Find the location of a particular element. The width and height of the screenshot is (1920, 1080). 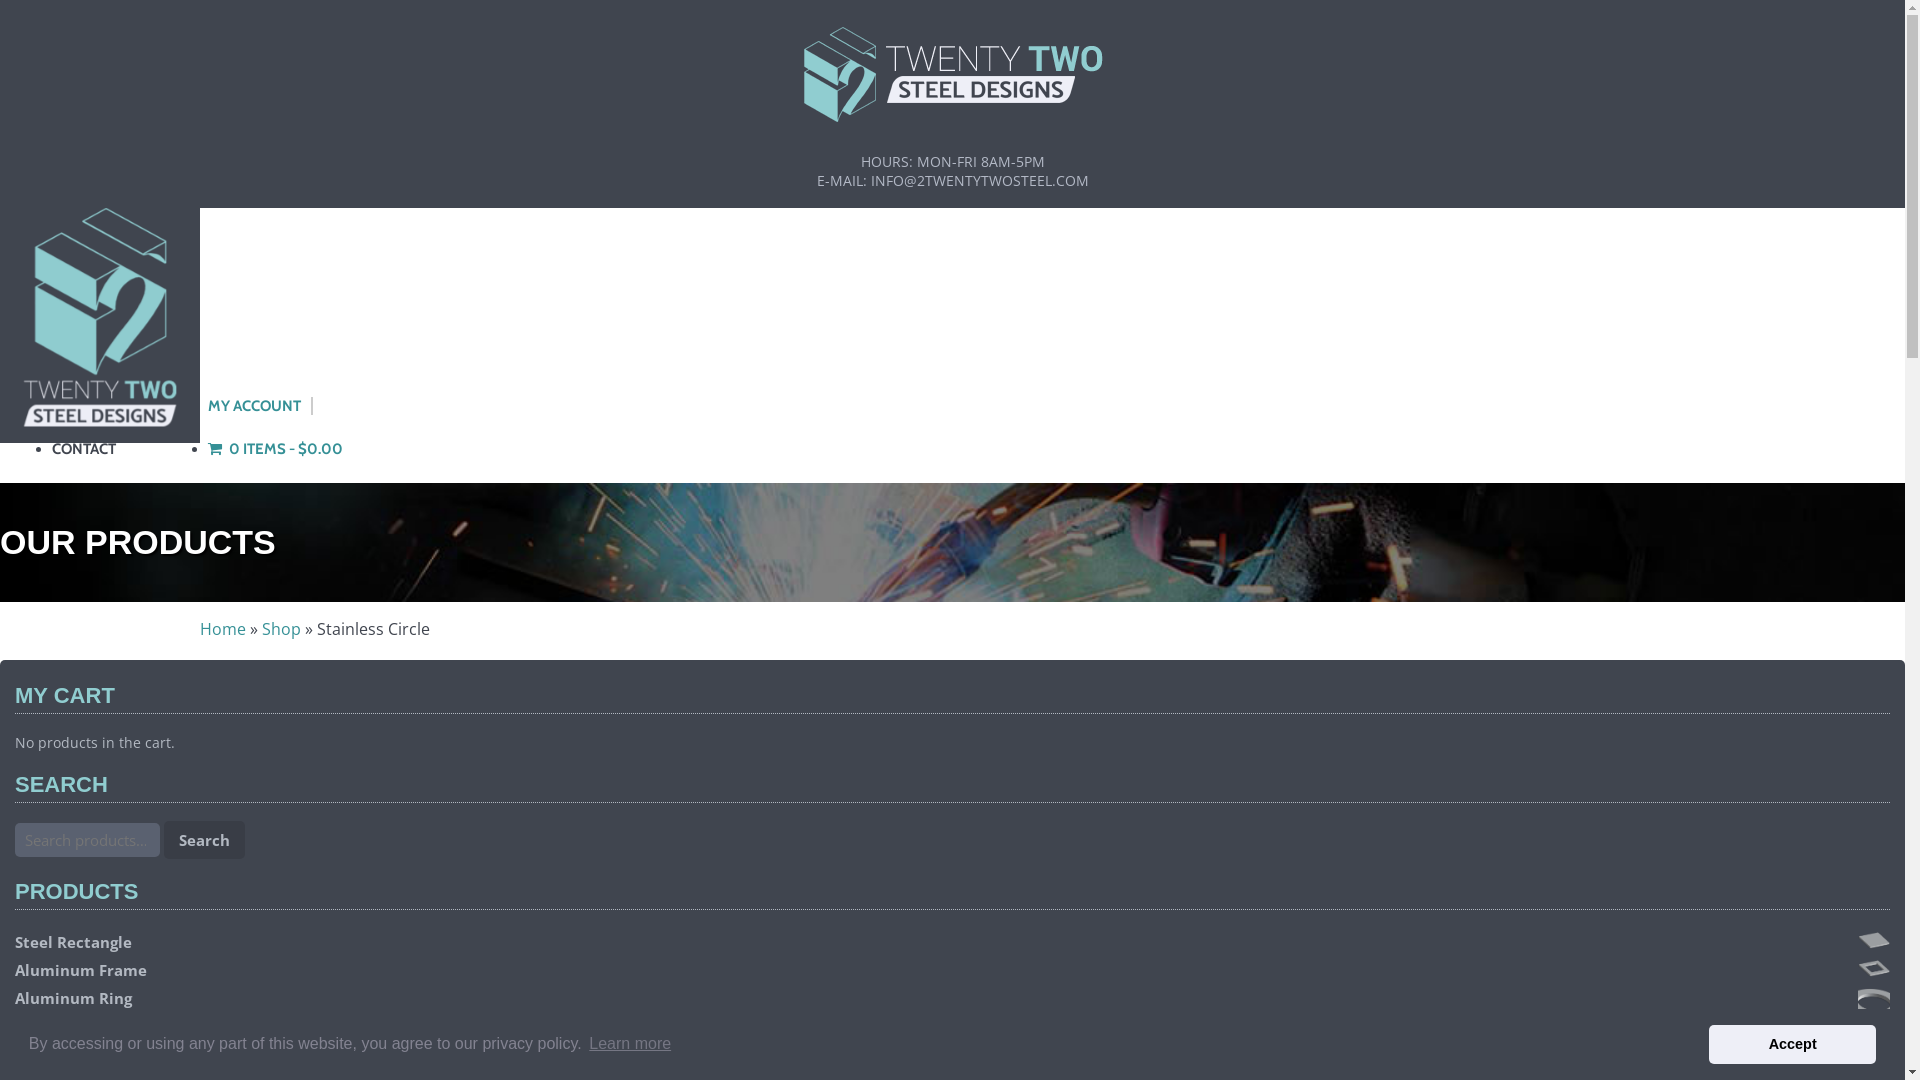

Aluminum Frame is located at coordinates (952, 970).